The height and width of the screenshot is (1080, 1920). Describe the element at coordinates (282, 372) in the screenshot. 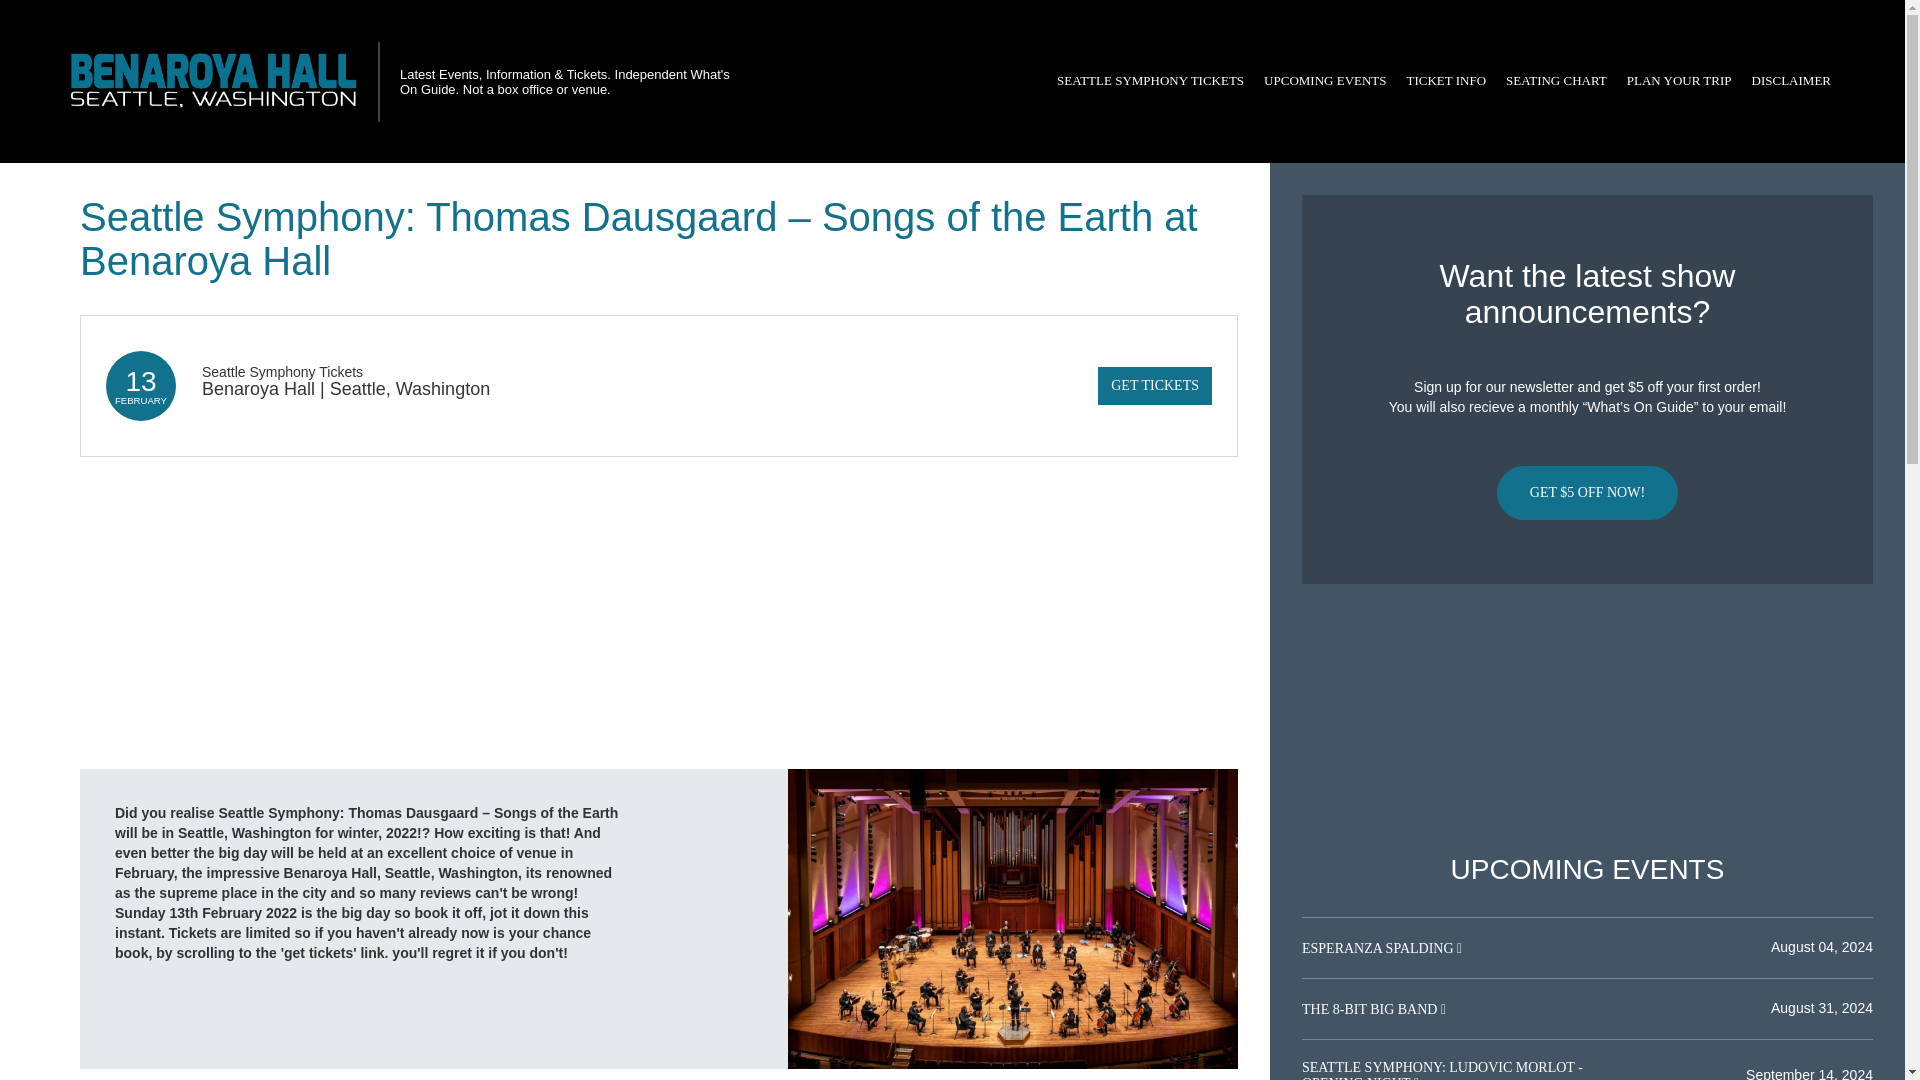

I see `Seattle Symphony Tickets` at that location.